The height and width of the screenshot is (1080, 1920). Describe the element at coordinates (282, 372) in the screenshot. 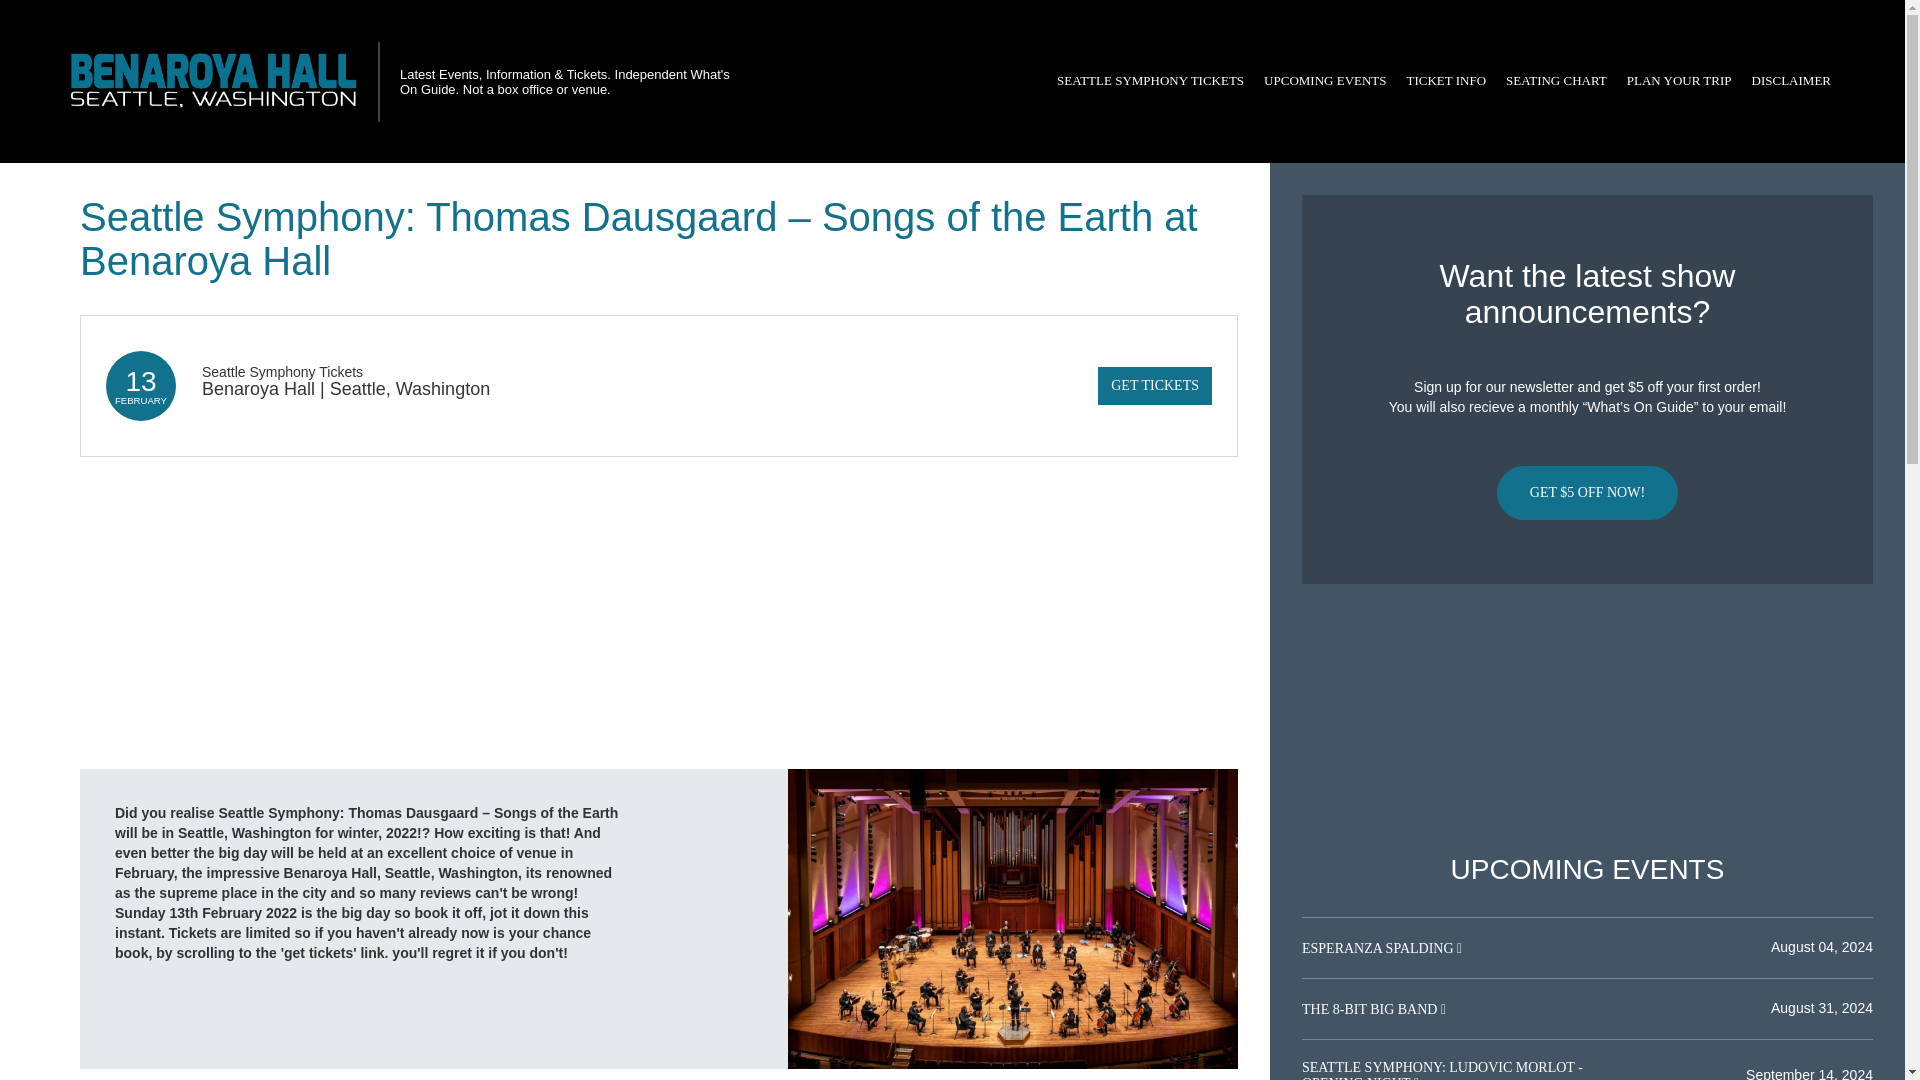

I see `Seattle Symphony Tickets` at that location.